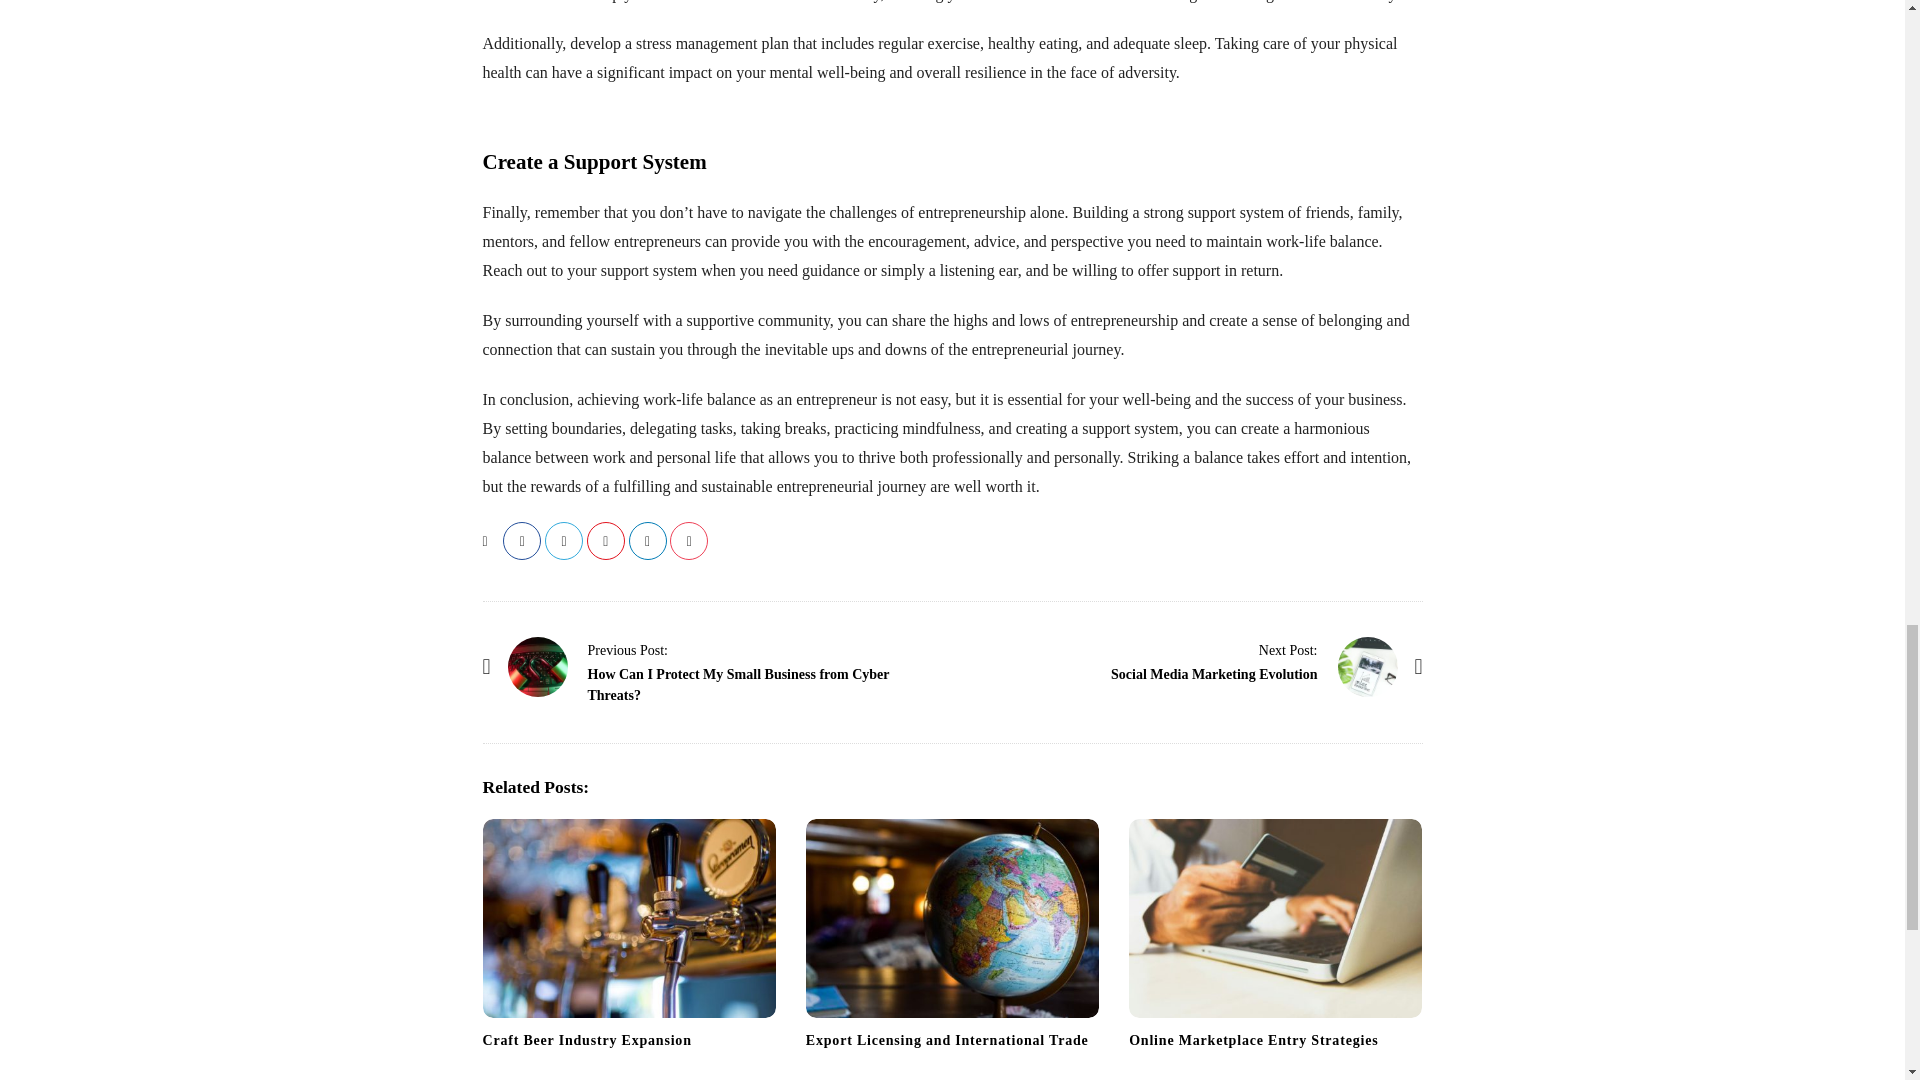  What do you see at coordinates (628, 649) in the screenshot?
I see `Previous Post:` at bounding box center [628, 649].